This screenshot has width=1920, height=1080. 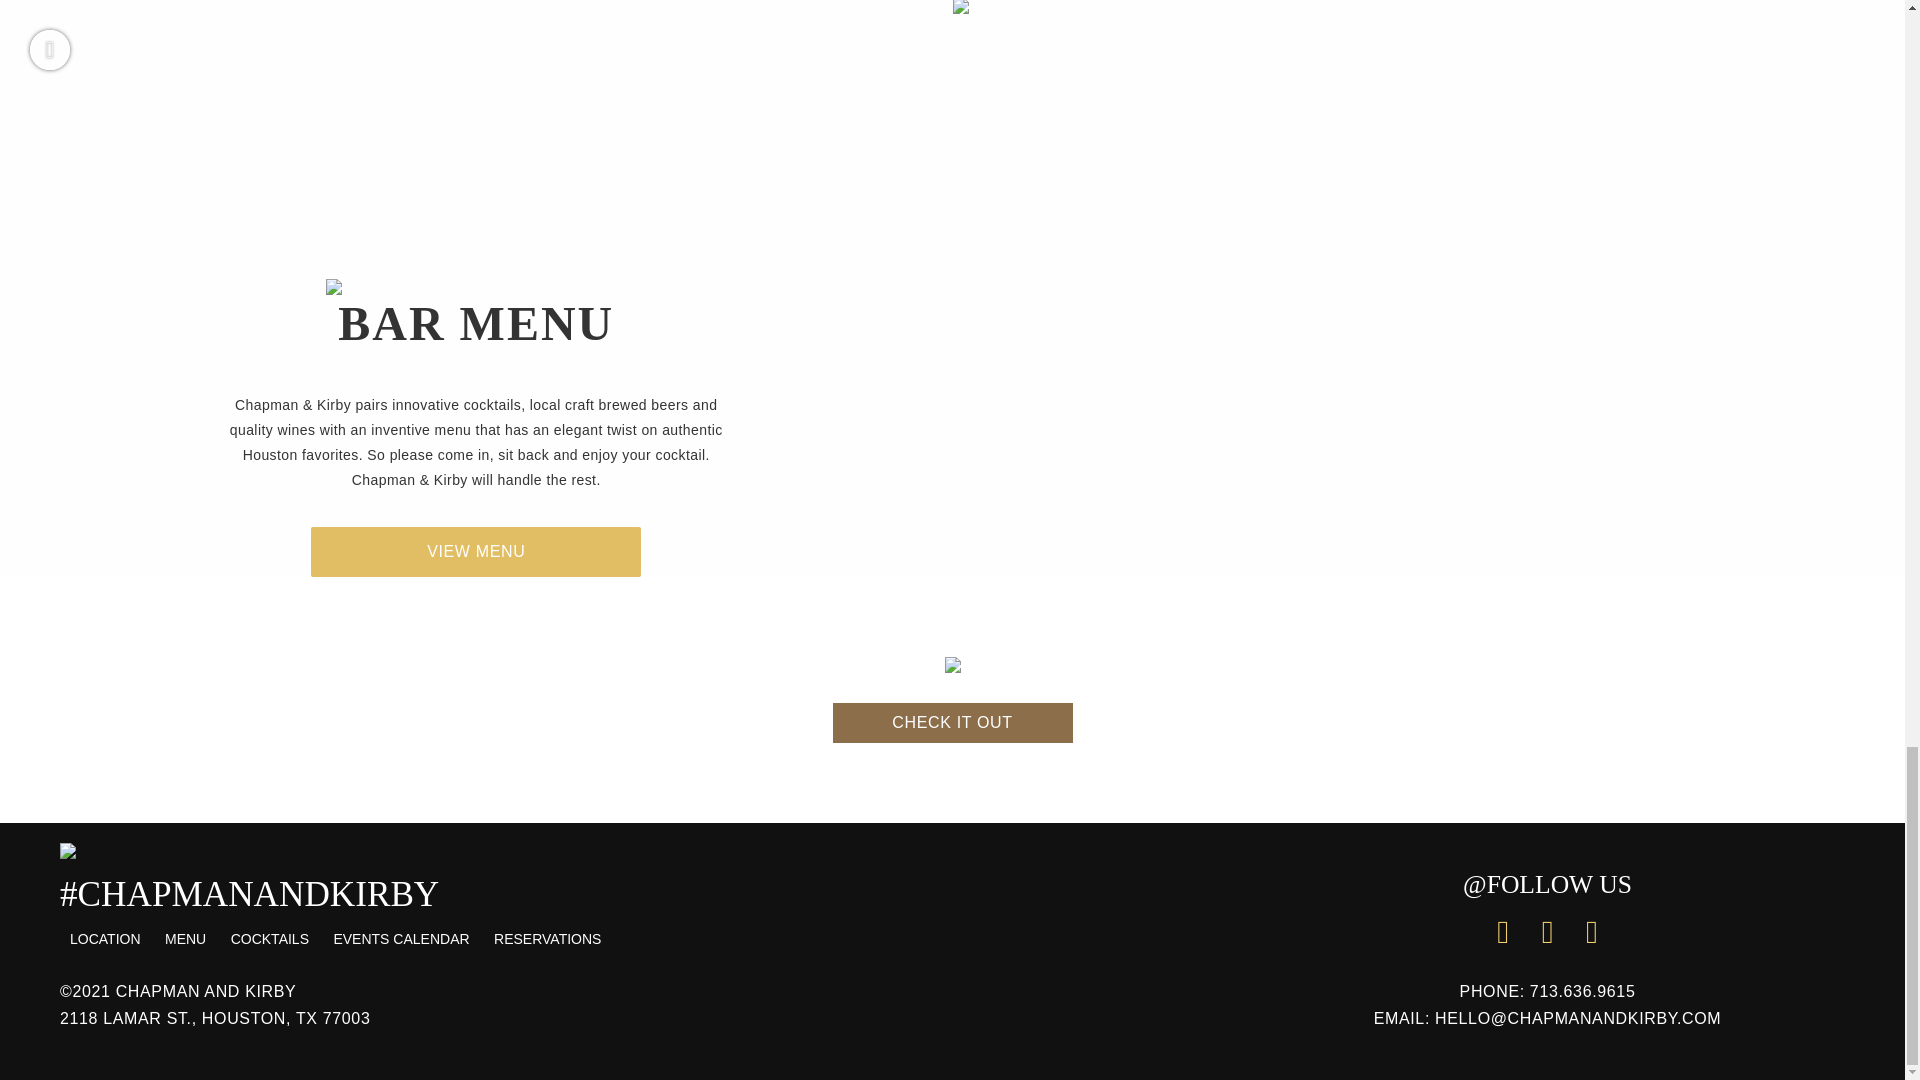 What do you see at coordinates (400, 938) in the screenshot?
I see `EVENTS CALENDAR` at bounding box center [400, 938].